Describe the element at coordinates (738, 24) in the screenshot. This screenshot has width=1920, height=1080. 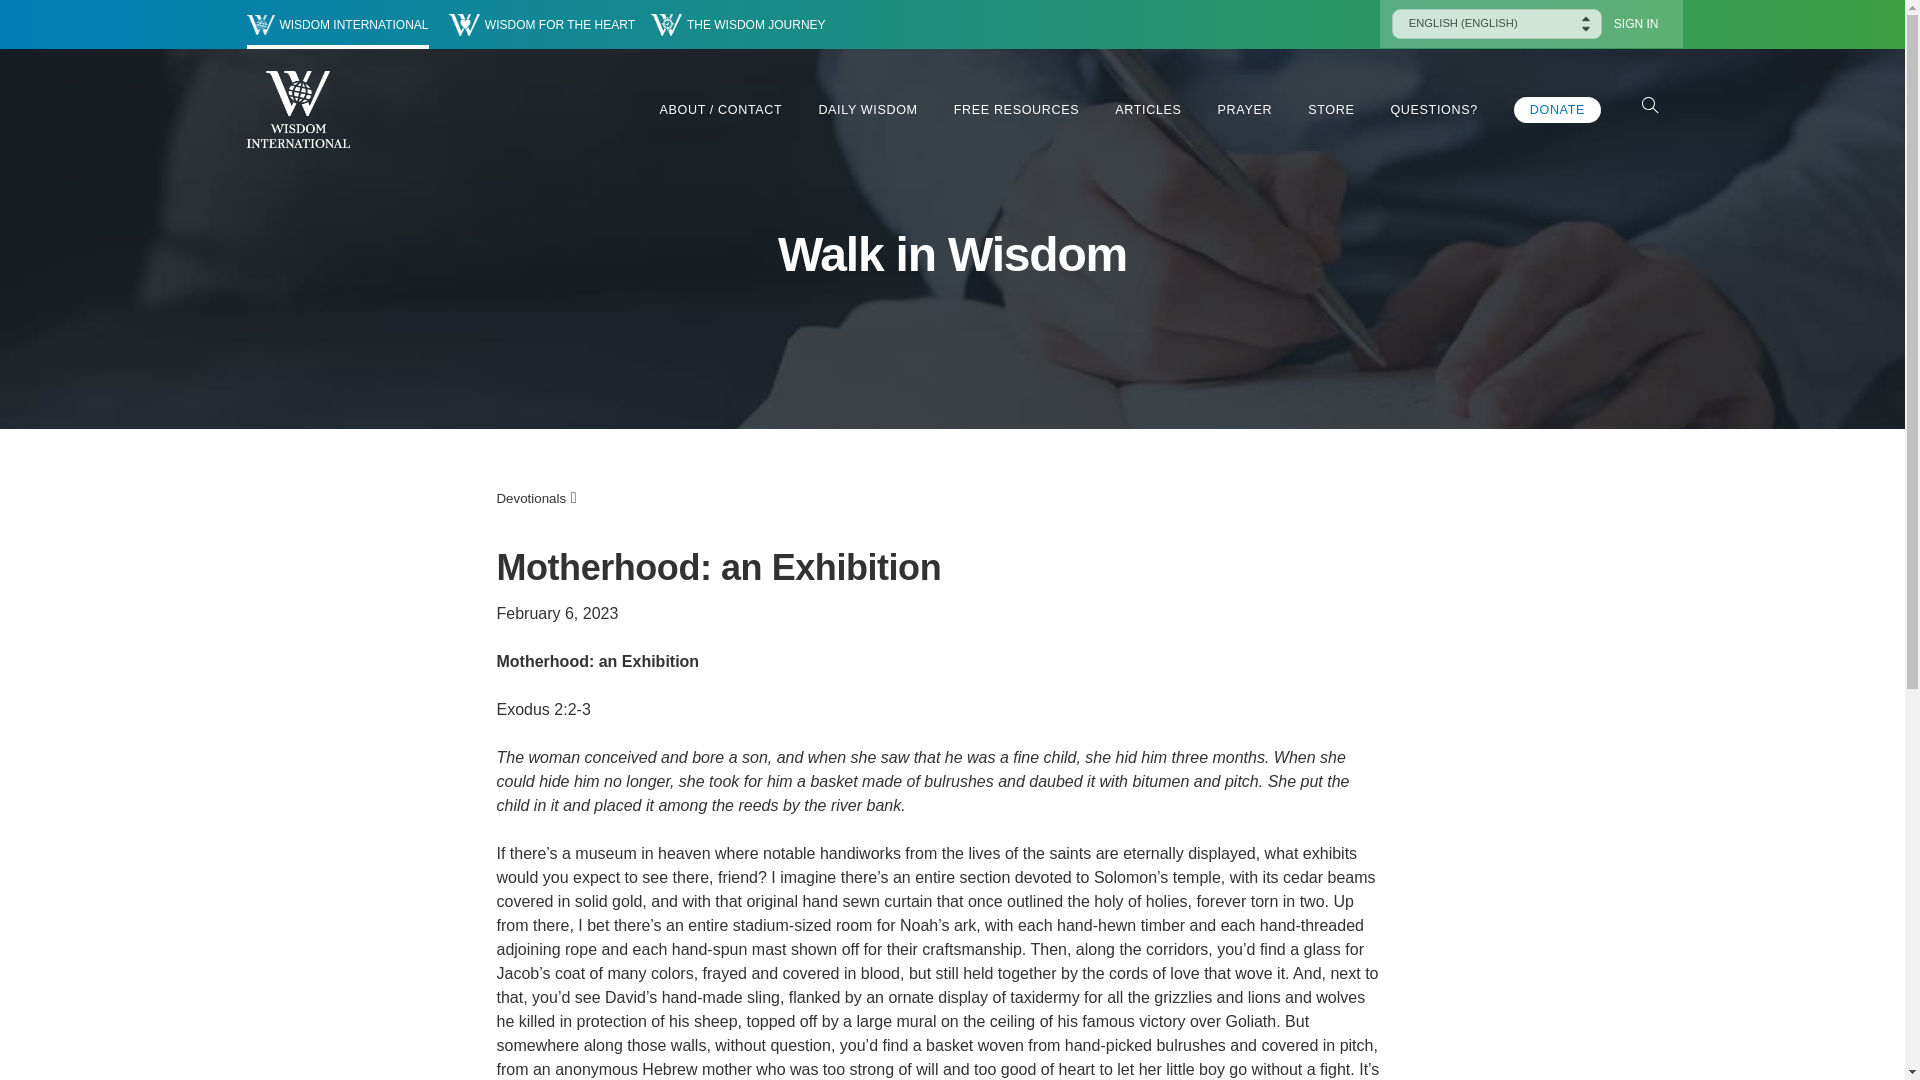
I see `THE WISDOM JOURNEY` at that location.